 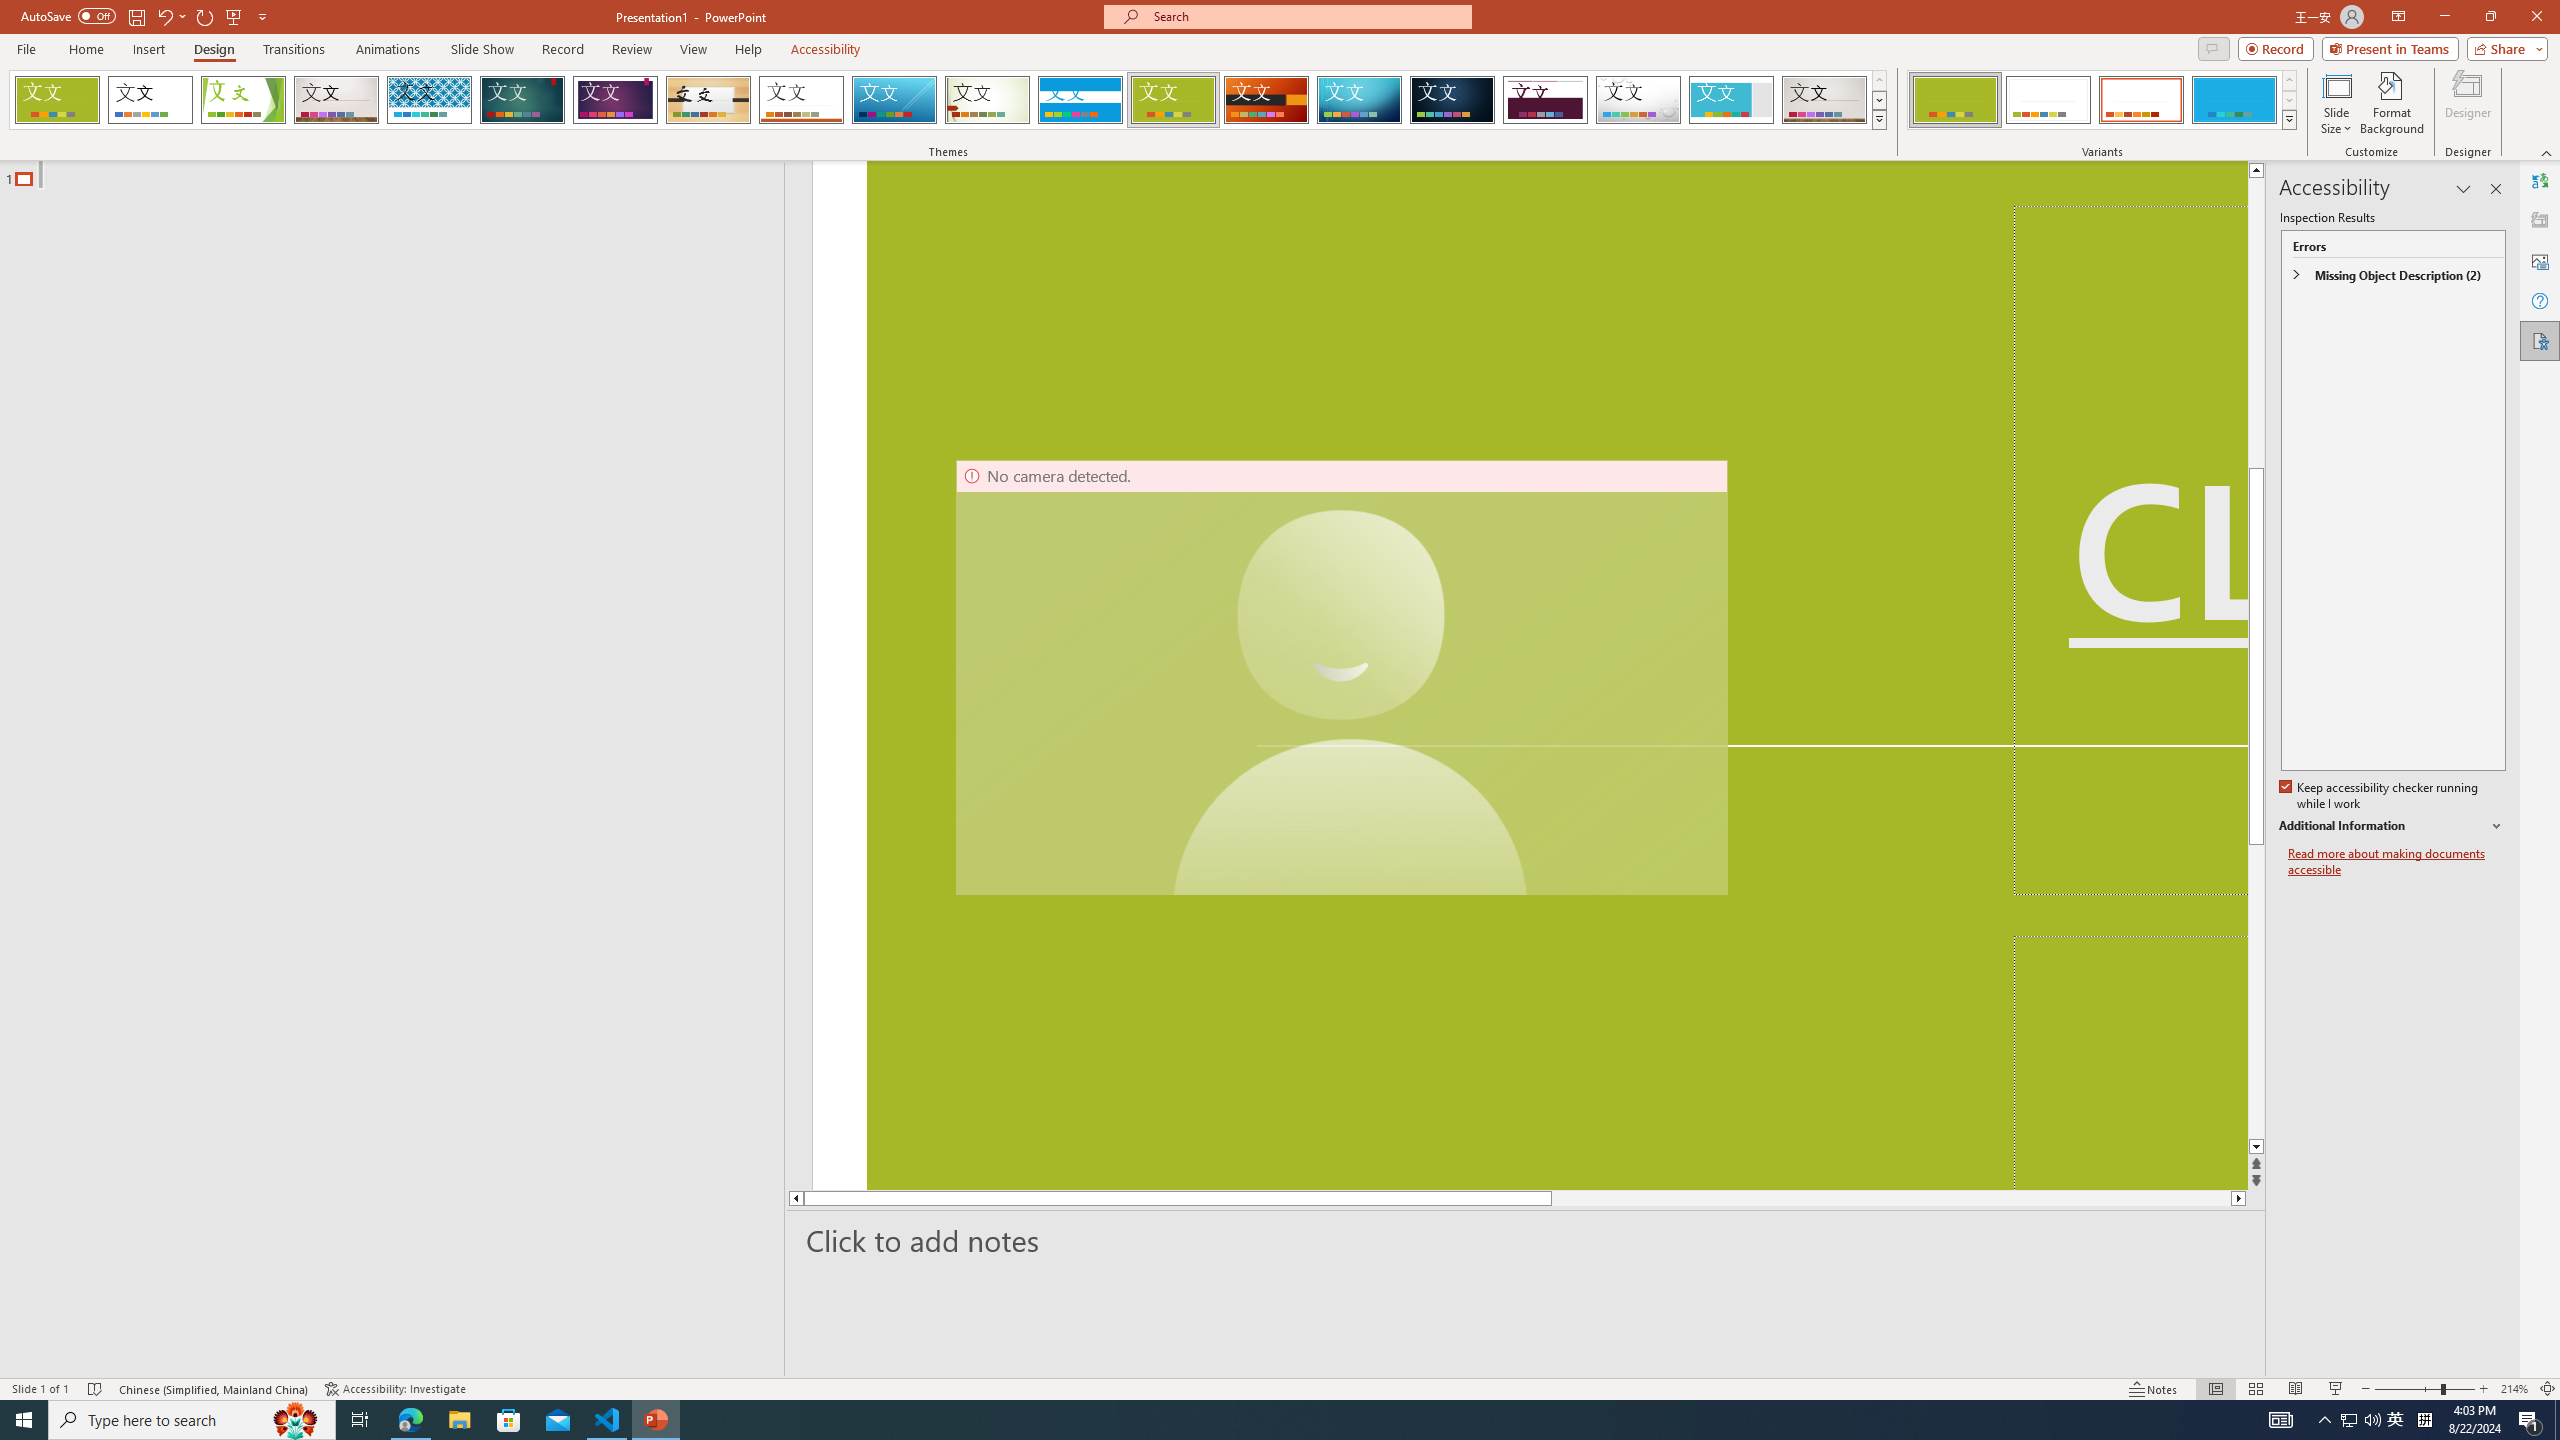 I want to click on Basis Variant 4, so click(x=2234, y=100).